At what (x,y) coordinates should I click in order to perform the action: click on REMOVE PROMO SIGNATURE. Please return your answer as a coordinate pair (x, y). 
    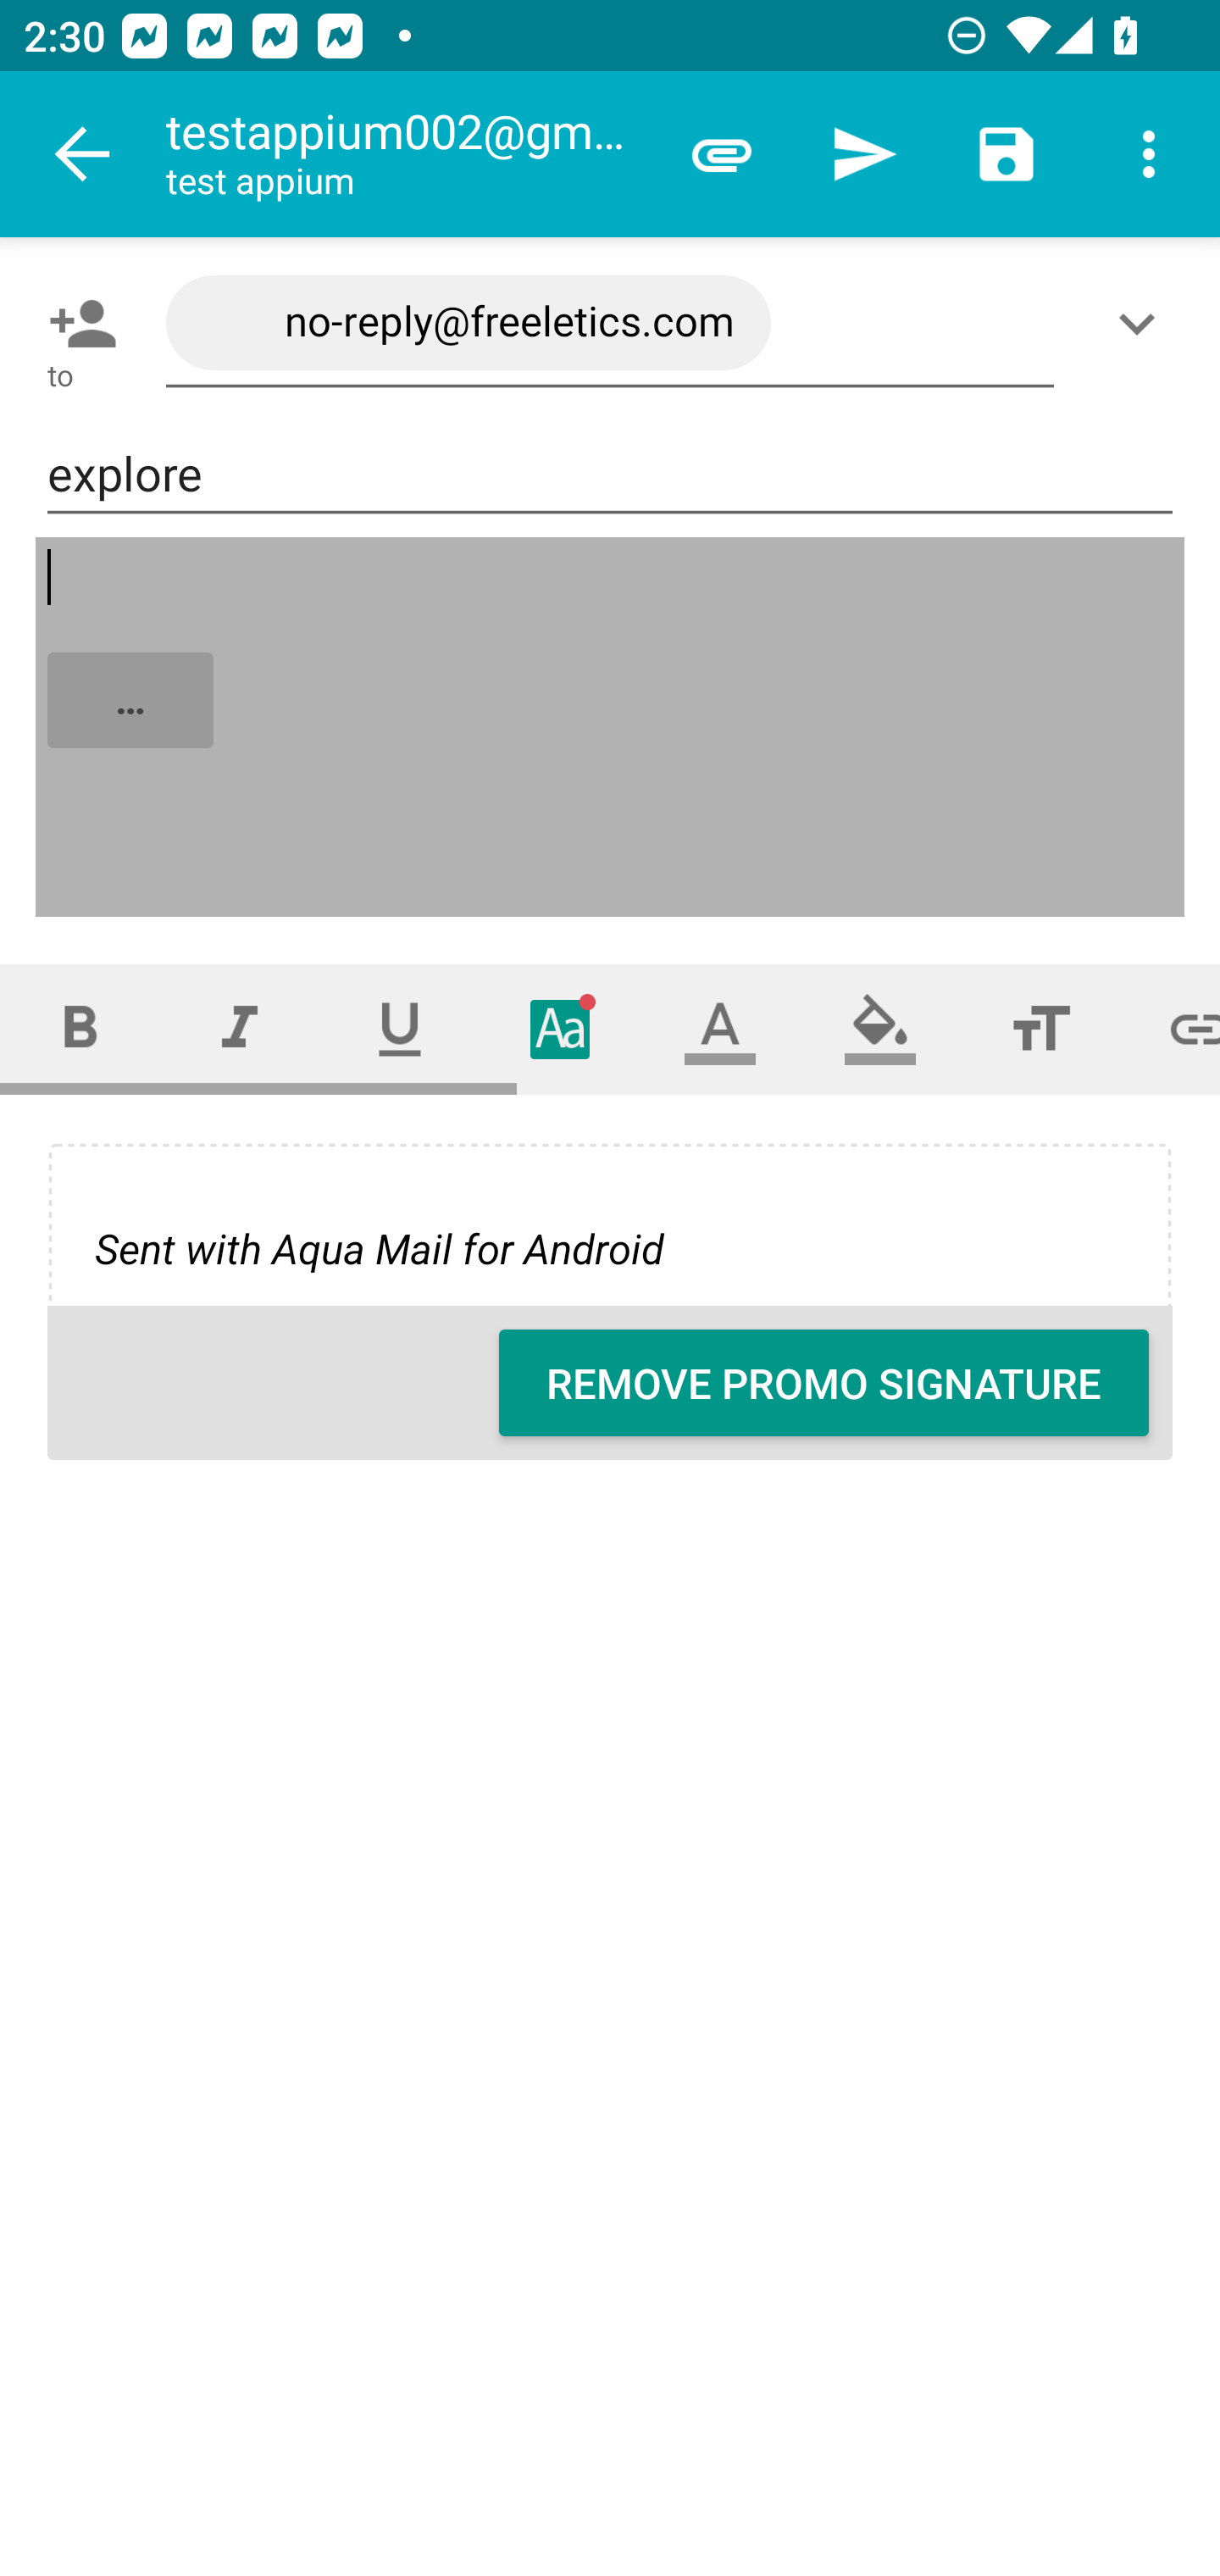
    Looking at the image, I should click on (823, 1383).